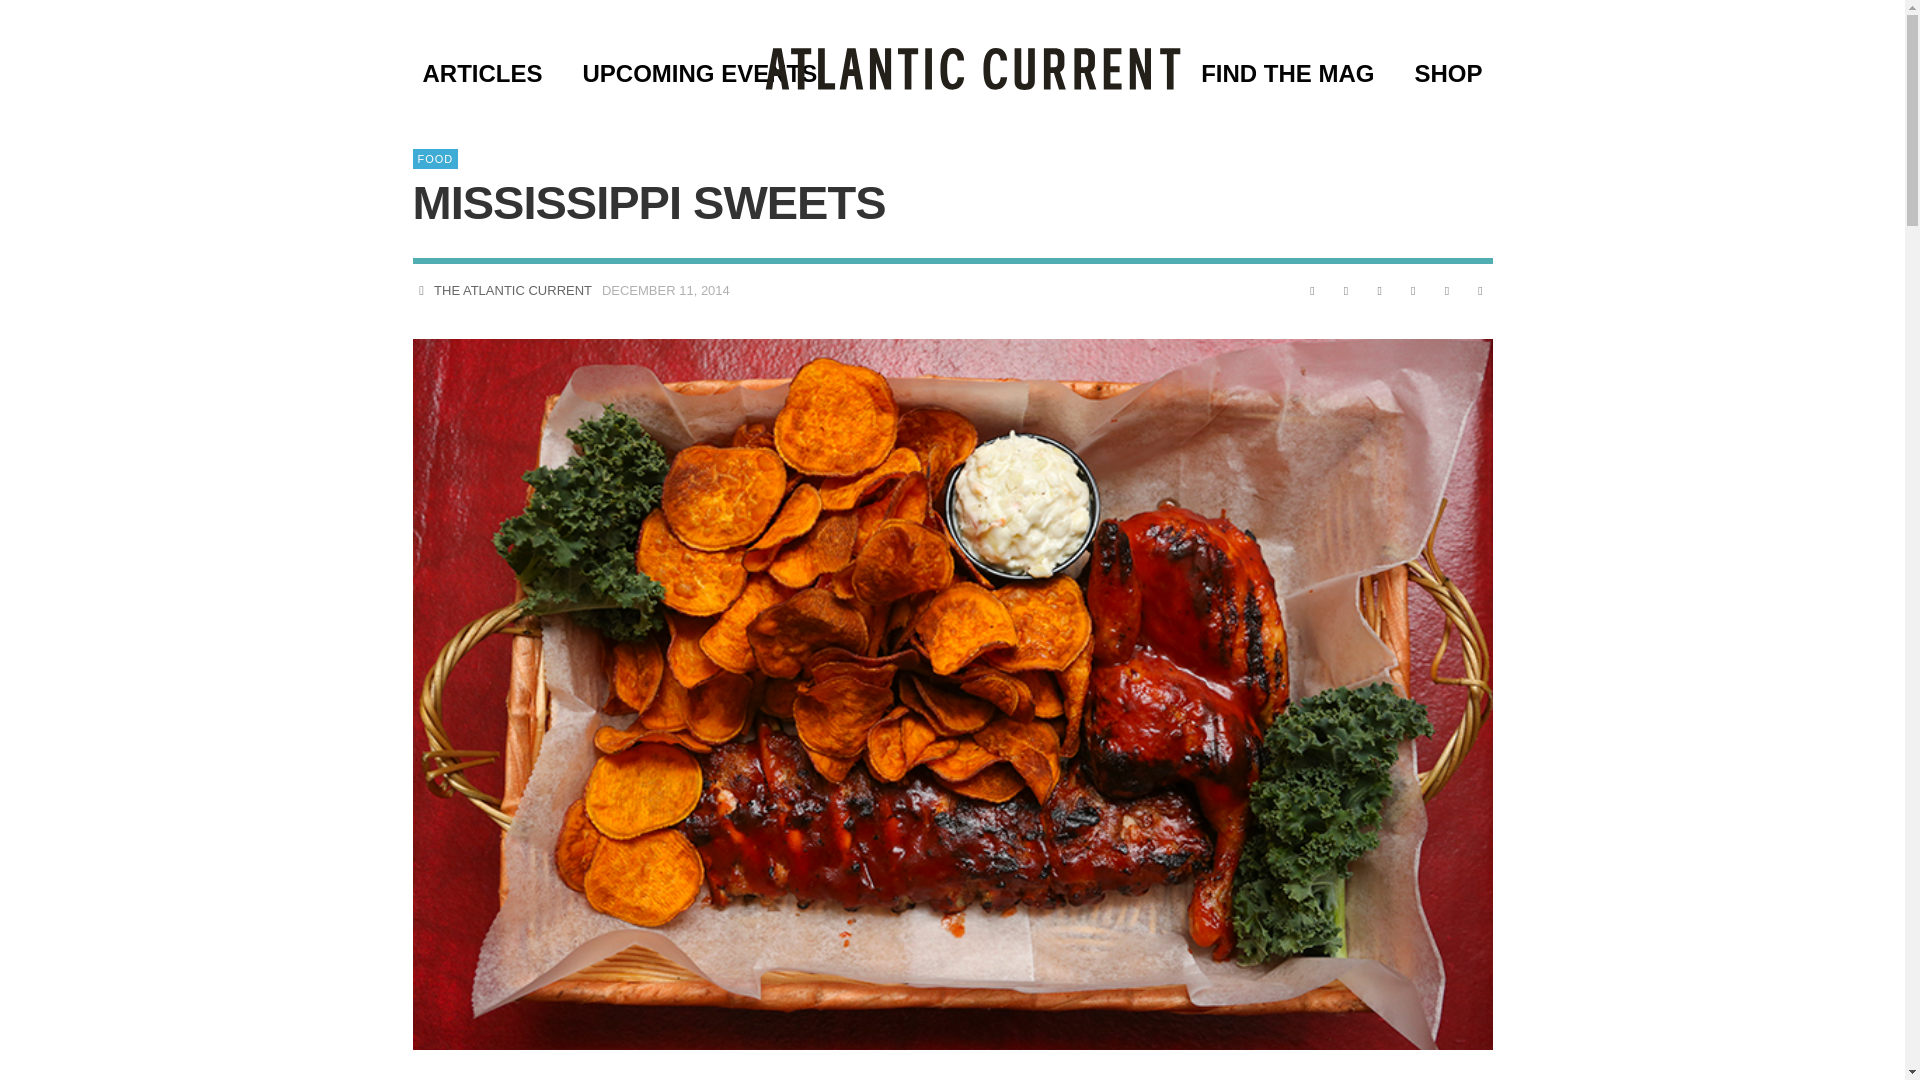 This screenshot has width=1920, height=1080. I want to click on Permalink to Mississippi Sweets, so click(666, 290).